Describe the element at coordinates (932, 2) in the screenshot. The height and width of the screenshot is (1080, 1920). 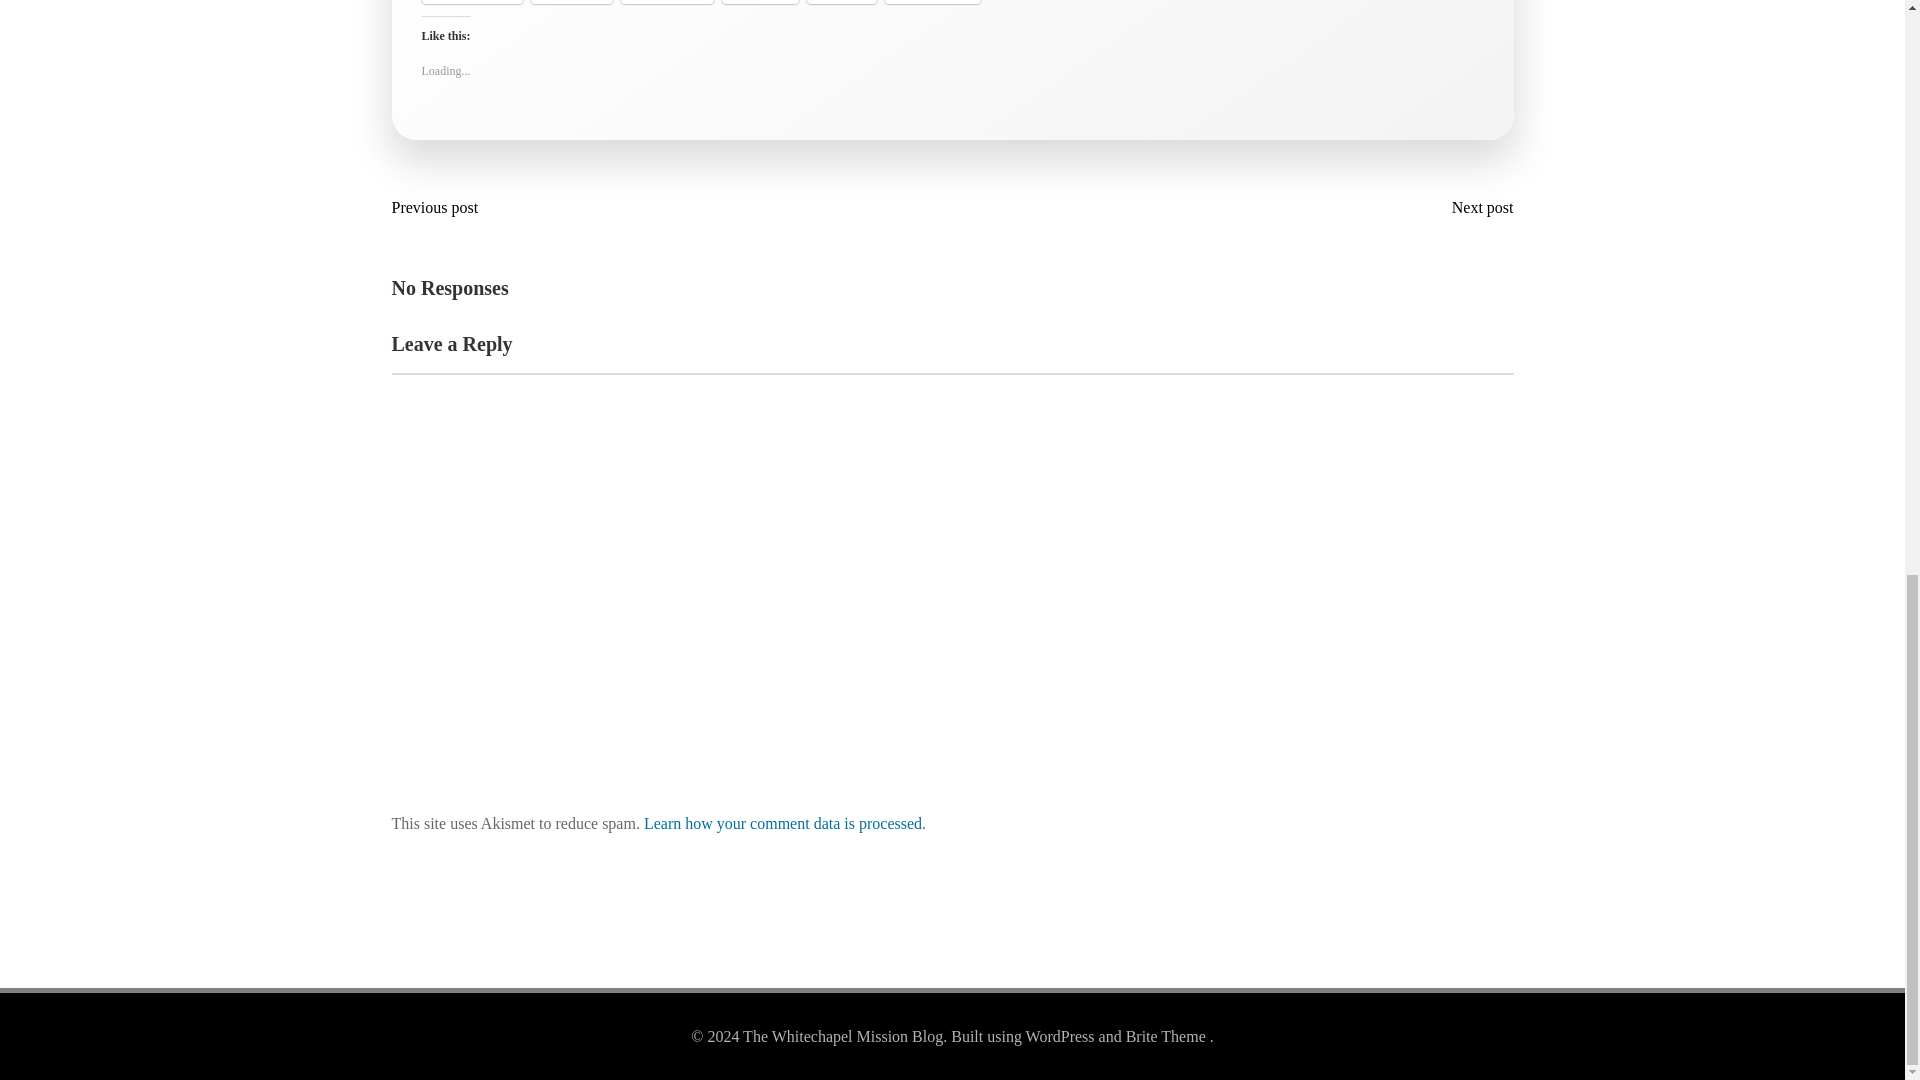
I see `Pinterest` at that location.